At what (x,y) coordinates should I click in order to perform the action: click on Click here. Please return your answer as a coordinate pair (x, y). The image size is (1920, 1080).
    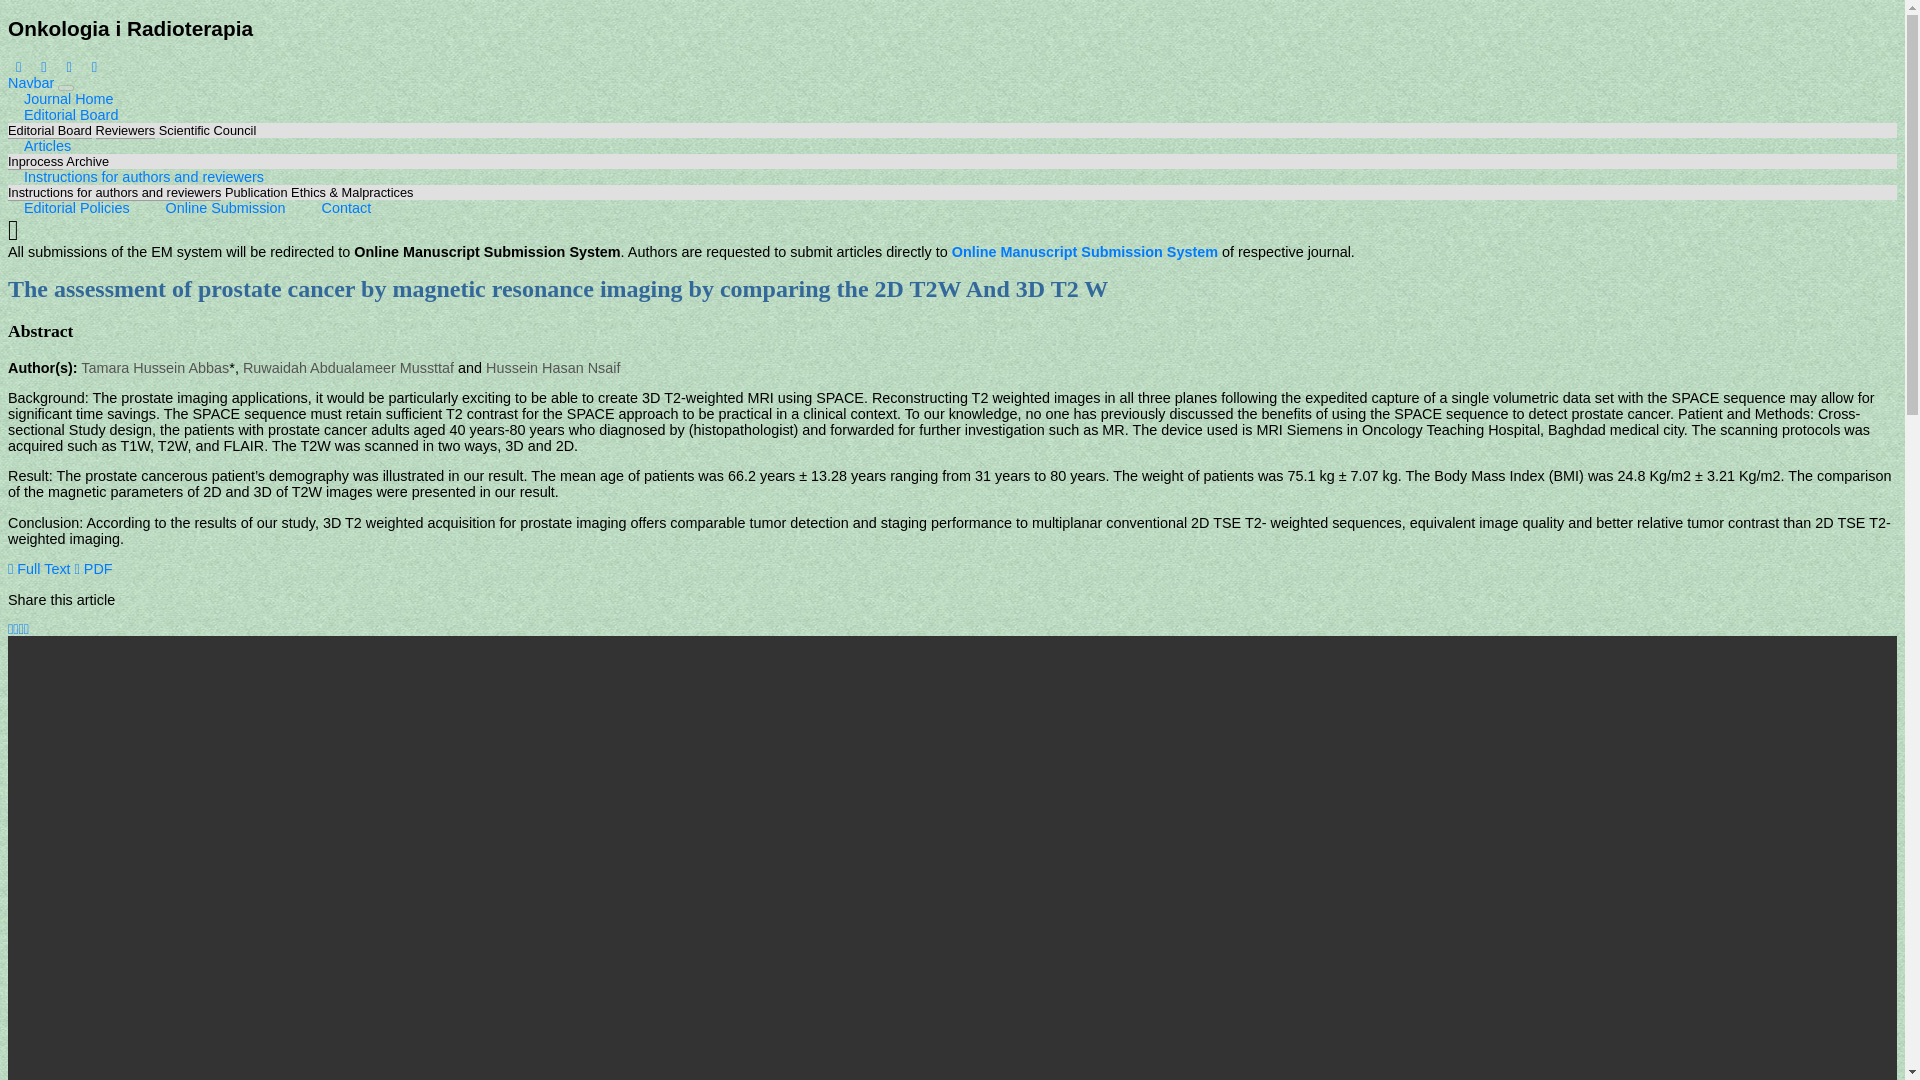
    Looking at the image, I should click on (126, 130).